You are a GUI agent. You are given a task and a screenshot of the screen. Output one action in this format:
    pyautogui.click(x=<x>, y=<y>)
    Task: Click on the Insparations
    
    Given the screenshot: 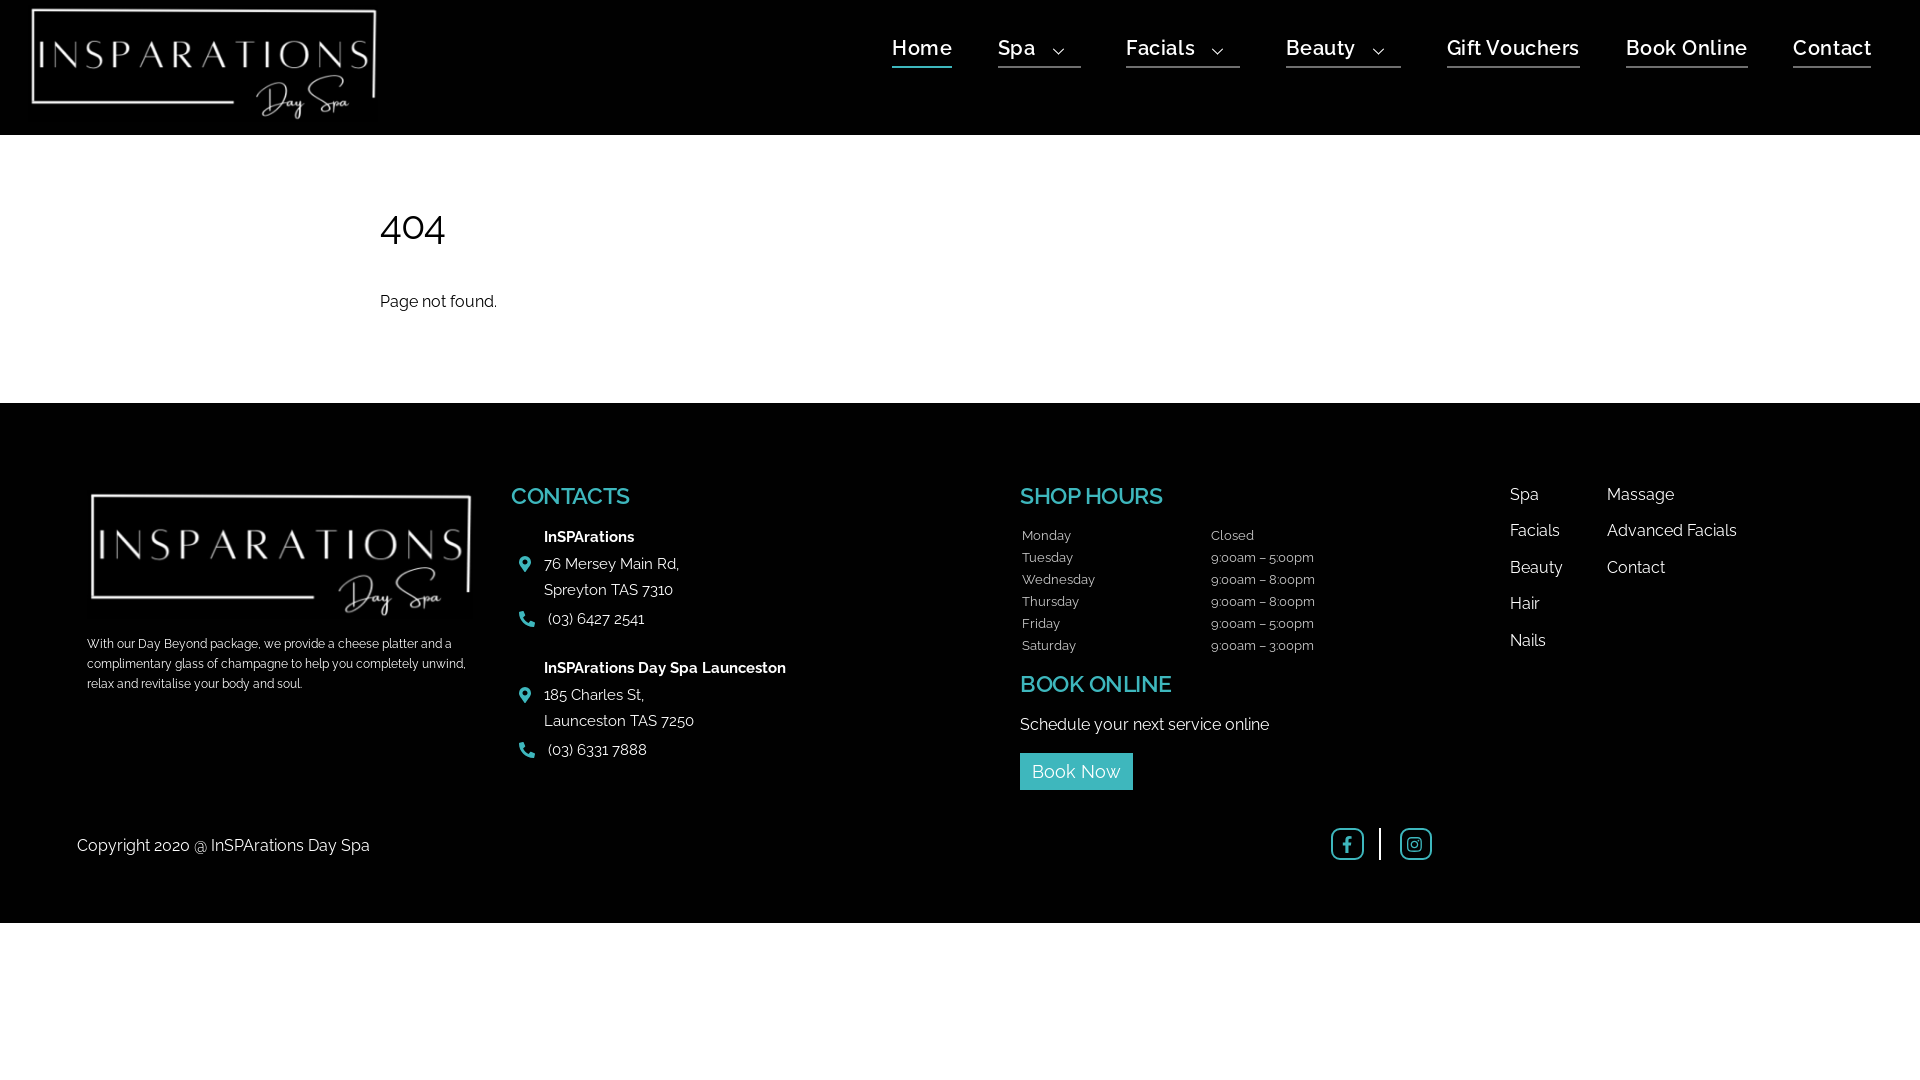 What is the action you would take?
    pyautogui.click(x=203, y=112)
    